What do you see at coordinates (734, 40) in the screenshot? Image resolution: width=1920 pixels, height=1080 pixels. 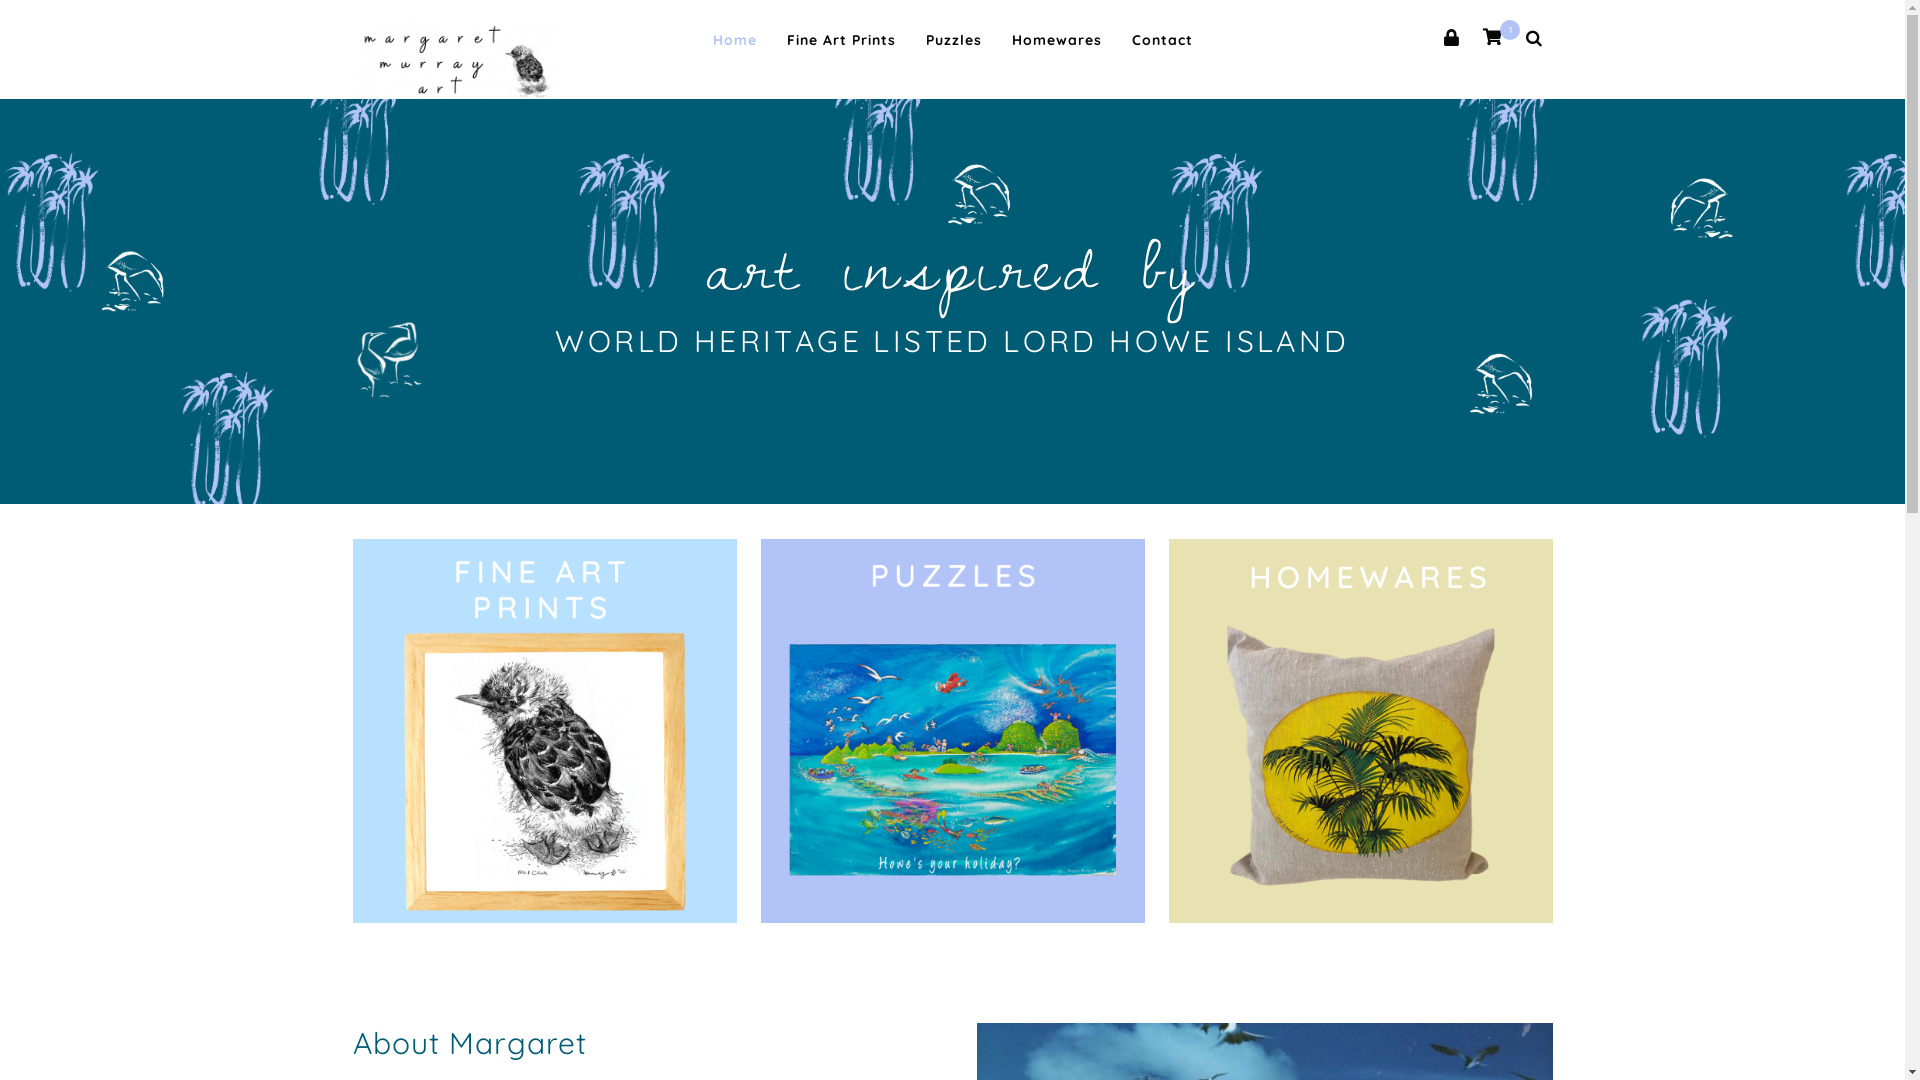 I see `Home` at bounding box center [734, 40].